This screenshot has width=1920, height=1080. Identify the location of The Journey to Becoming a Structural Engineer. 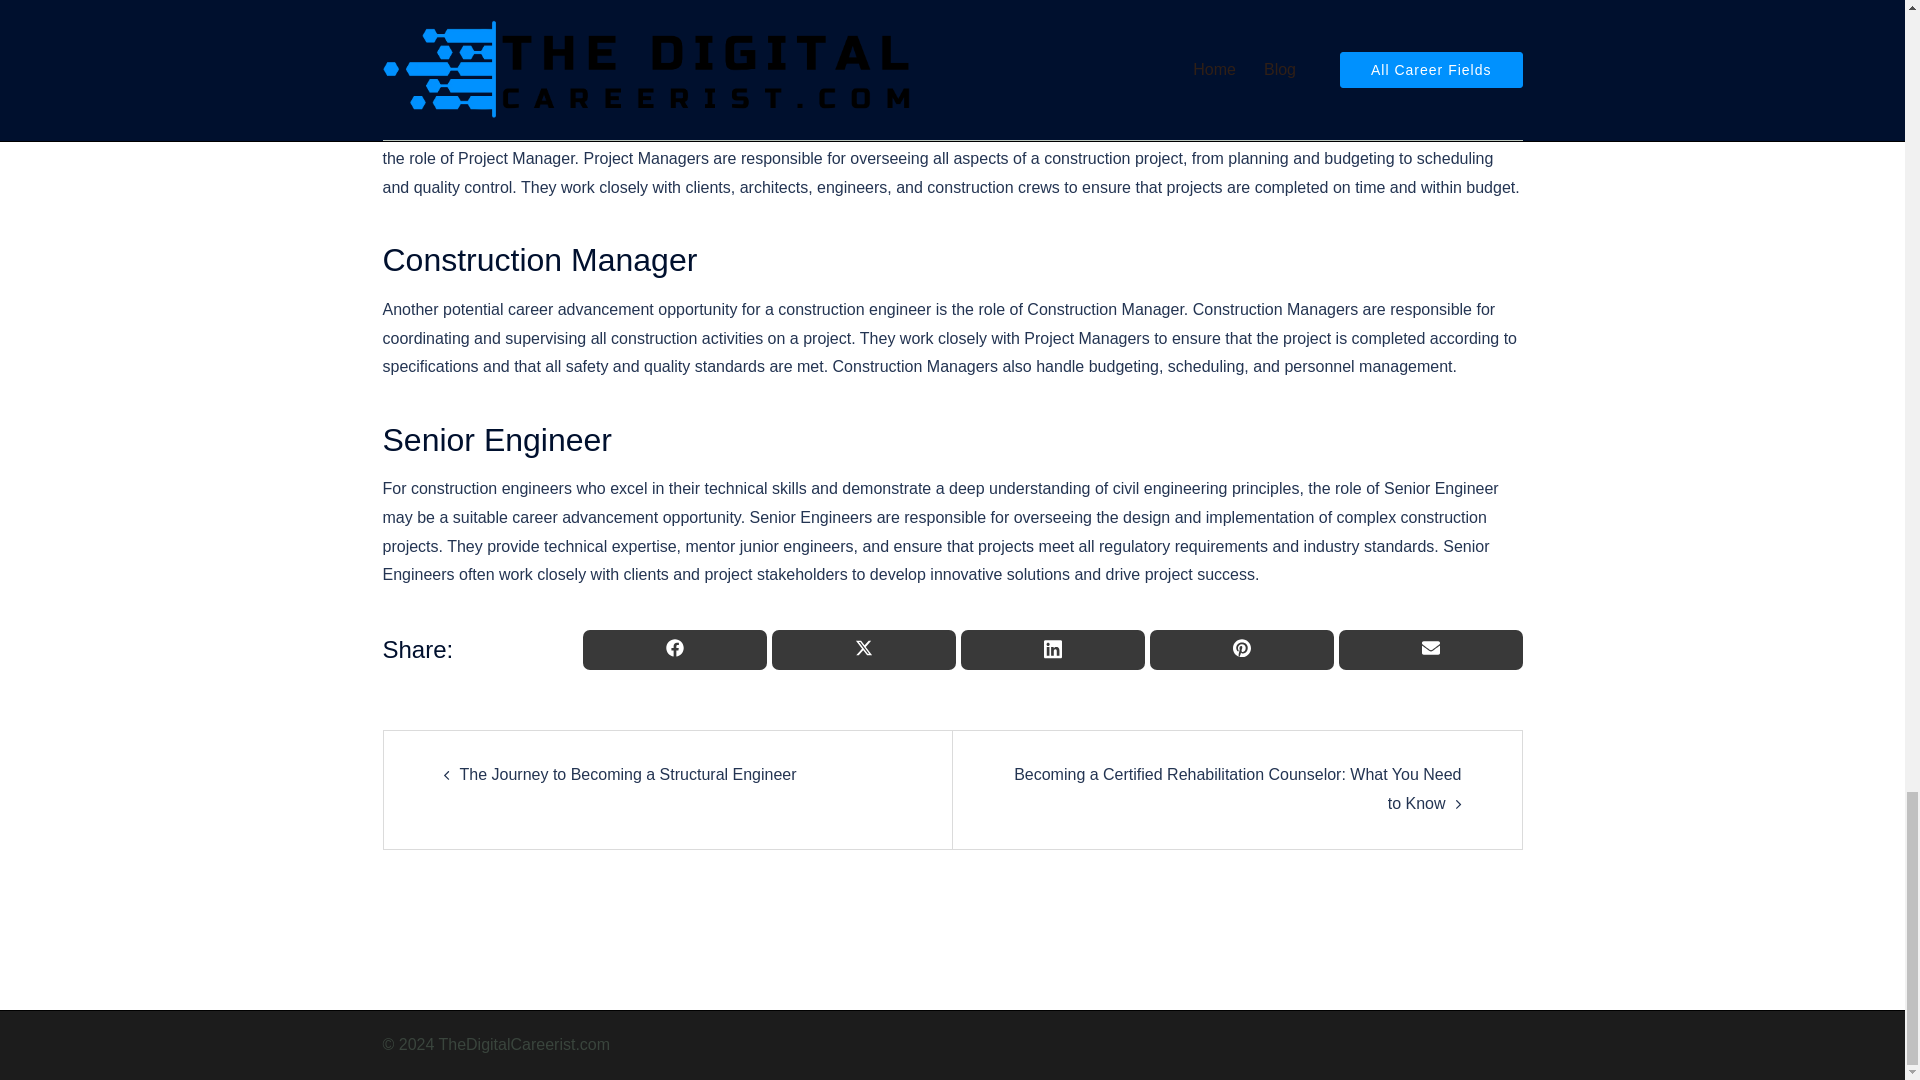
(628, 774).